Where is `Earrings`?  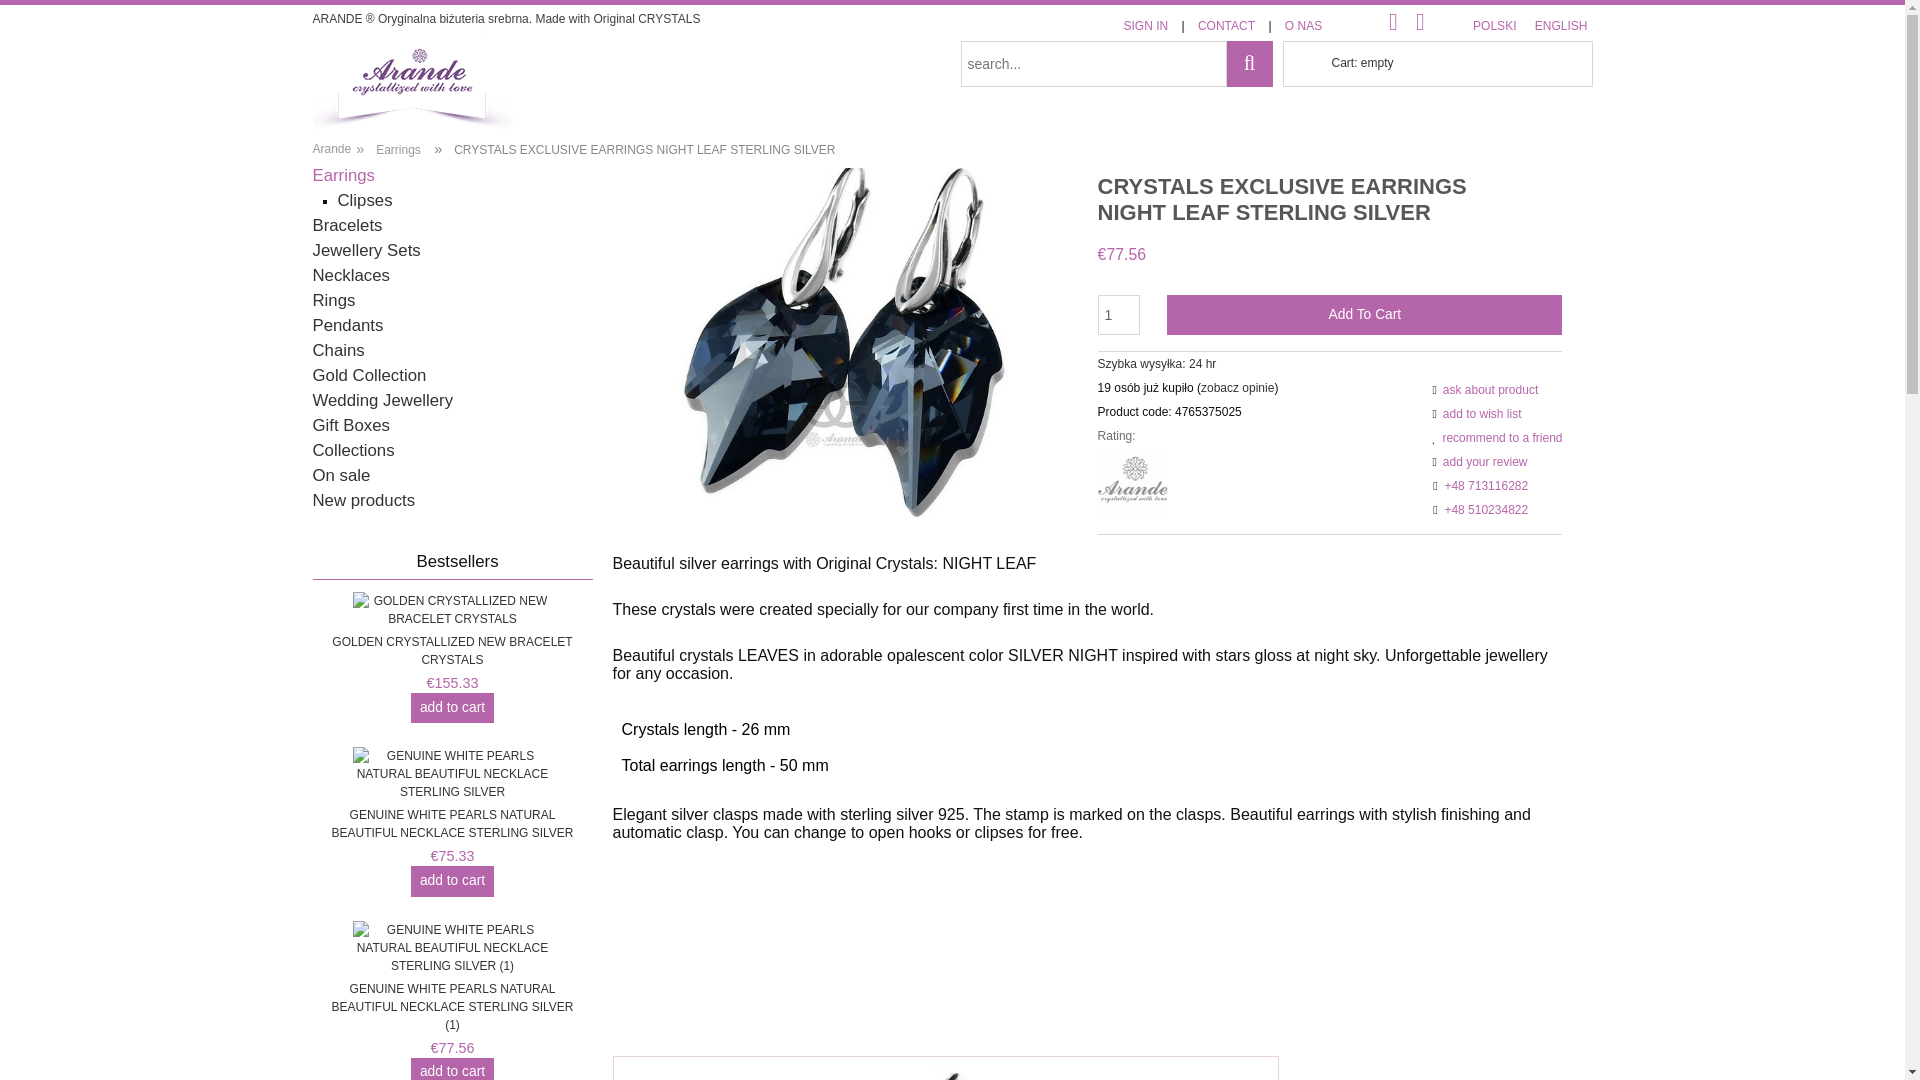 Earrings is located at coordinates (353, 175).